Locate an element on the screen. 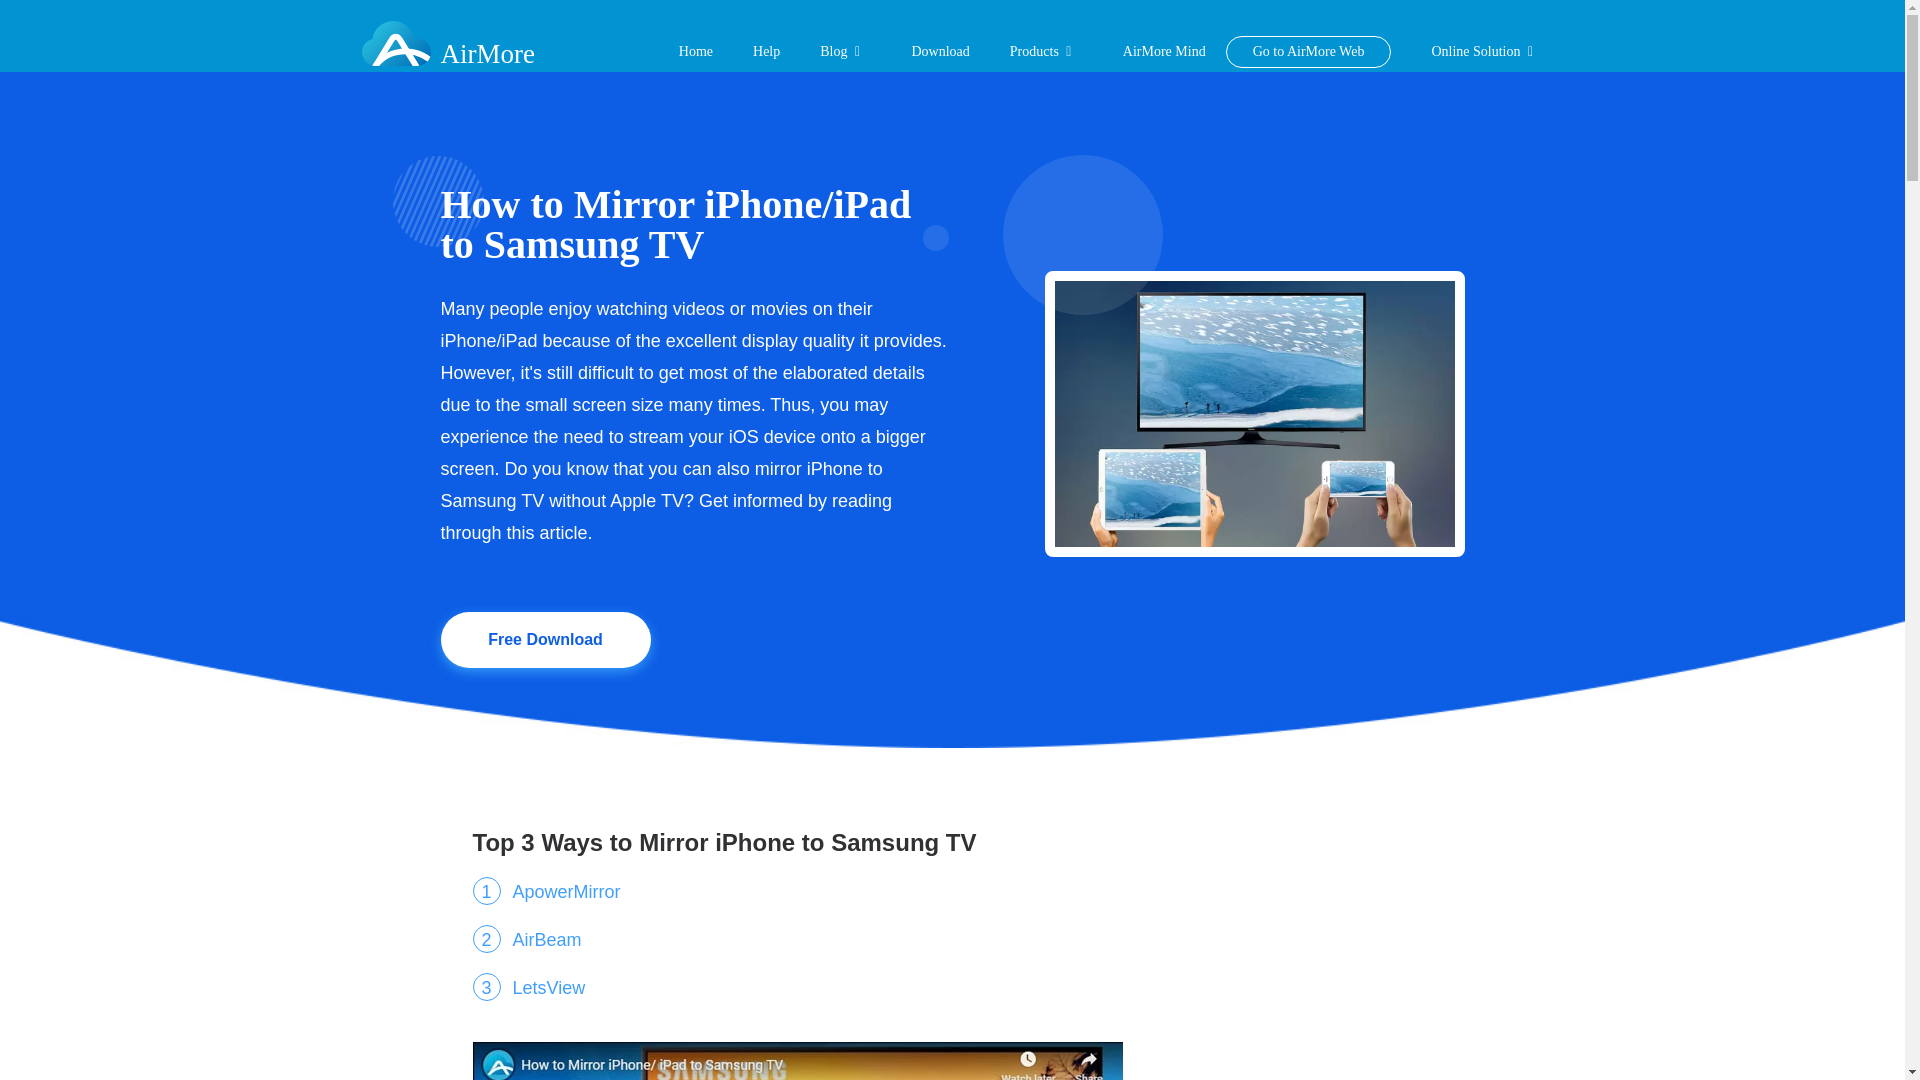 Image resolution: width=1920 pixels, height=1080 pixels. AirMore is located at coordinates (446, 36).